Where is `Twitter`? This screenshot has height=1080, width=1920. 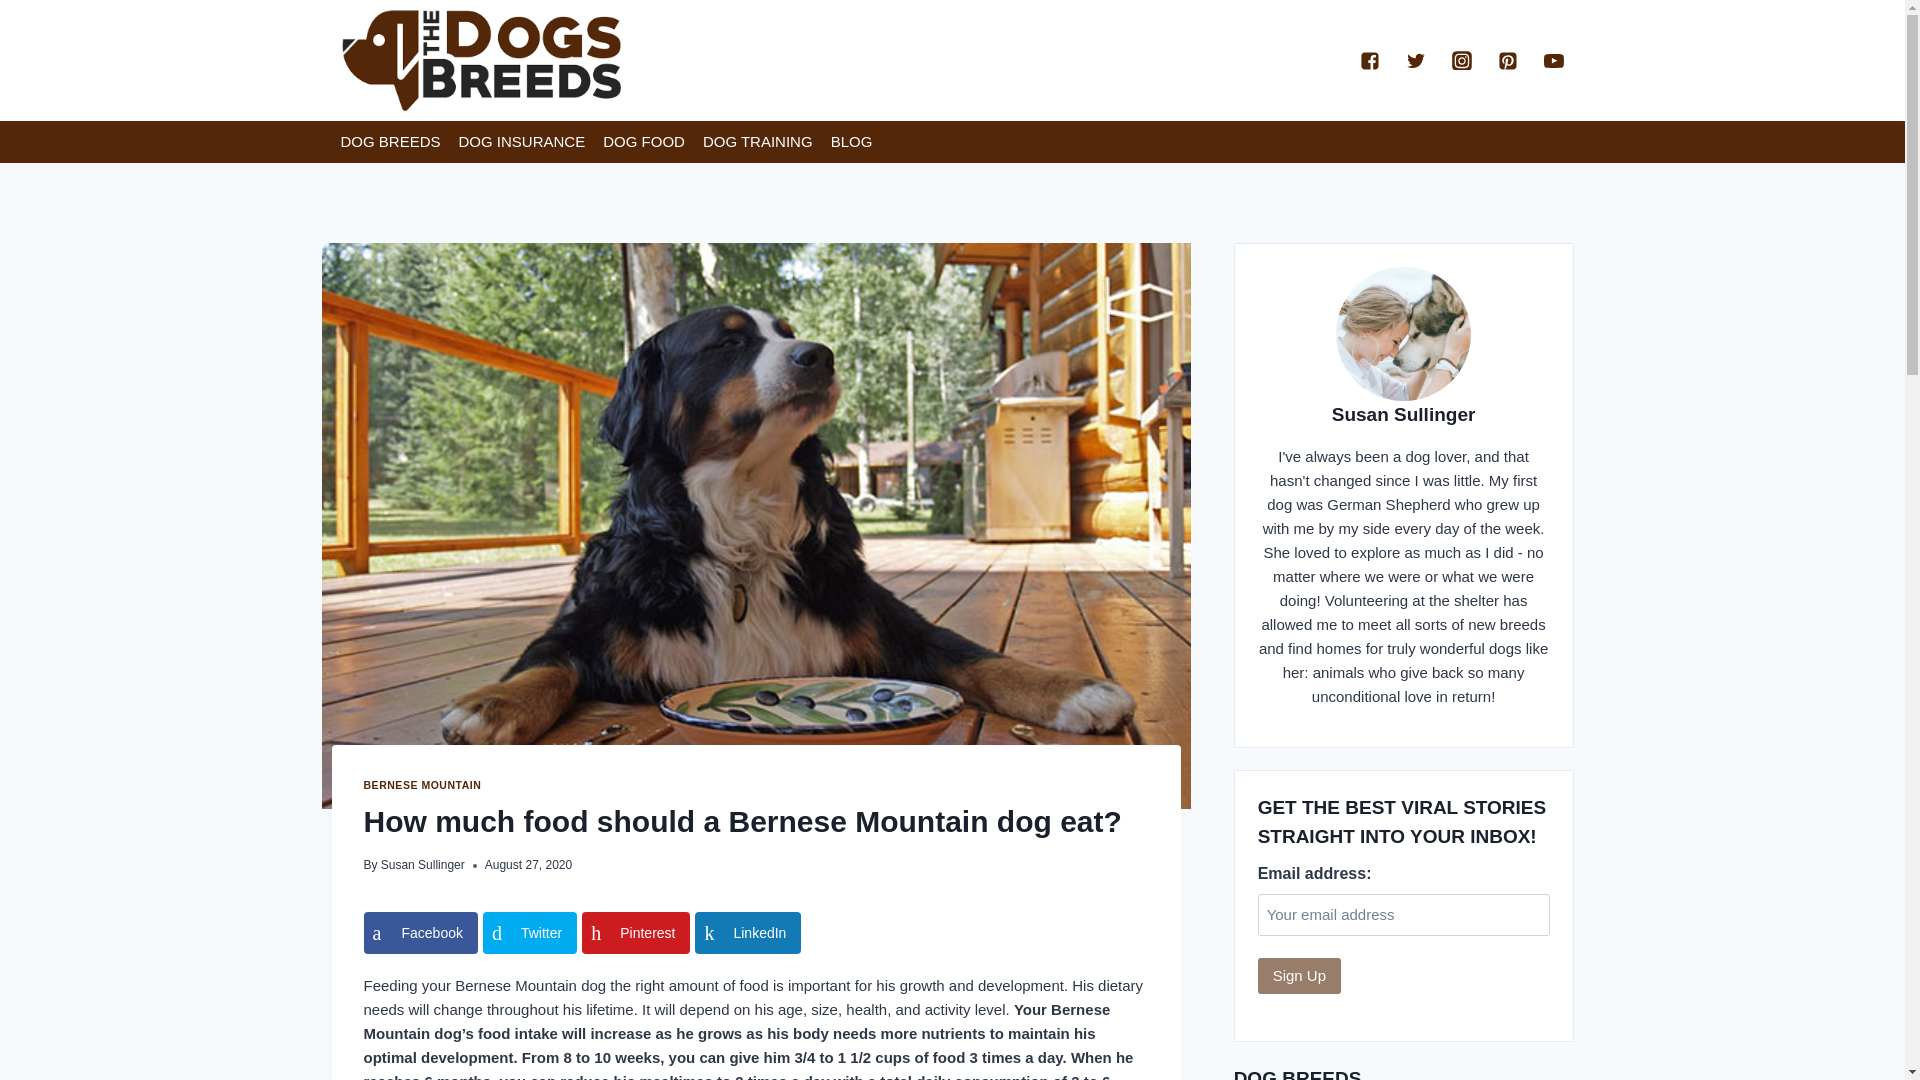 Twitter is located at coordinates (530, 932).